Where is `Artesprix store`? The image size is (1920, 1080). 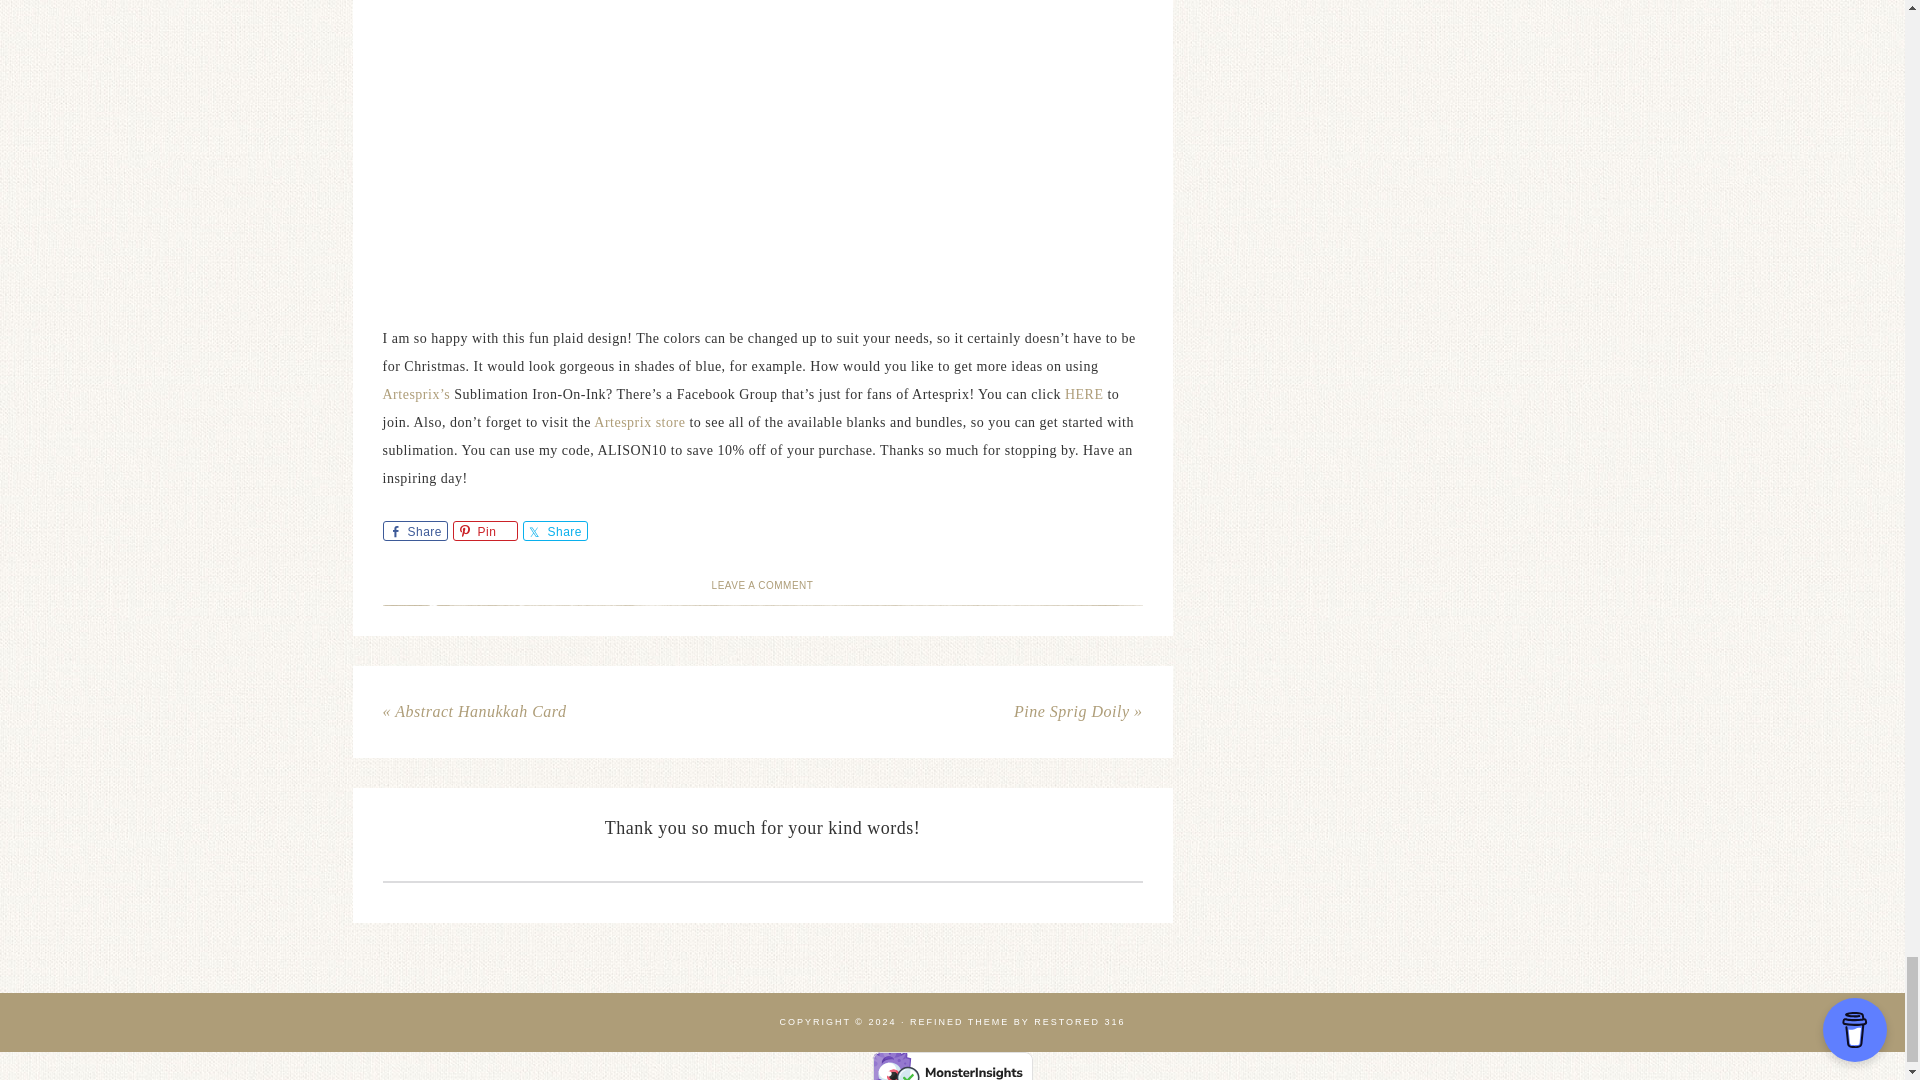
Artesprix store is located at coordinates (638, 422).